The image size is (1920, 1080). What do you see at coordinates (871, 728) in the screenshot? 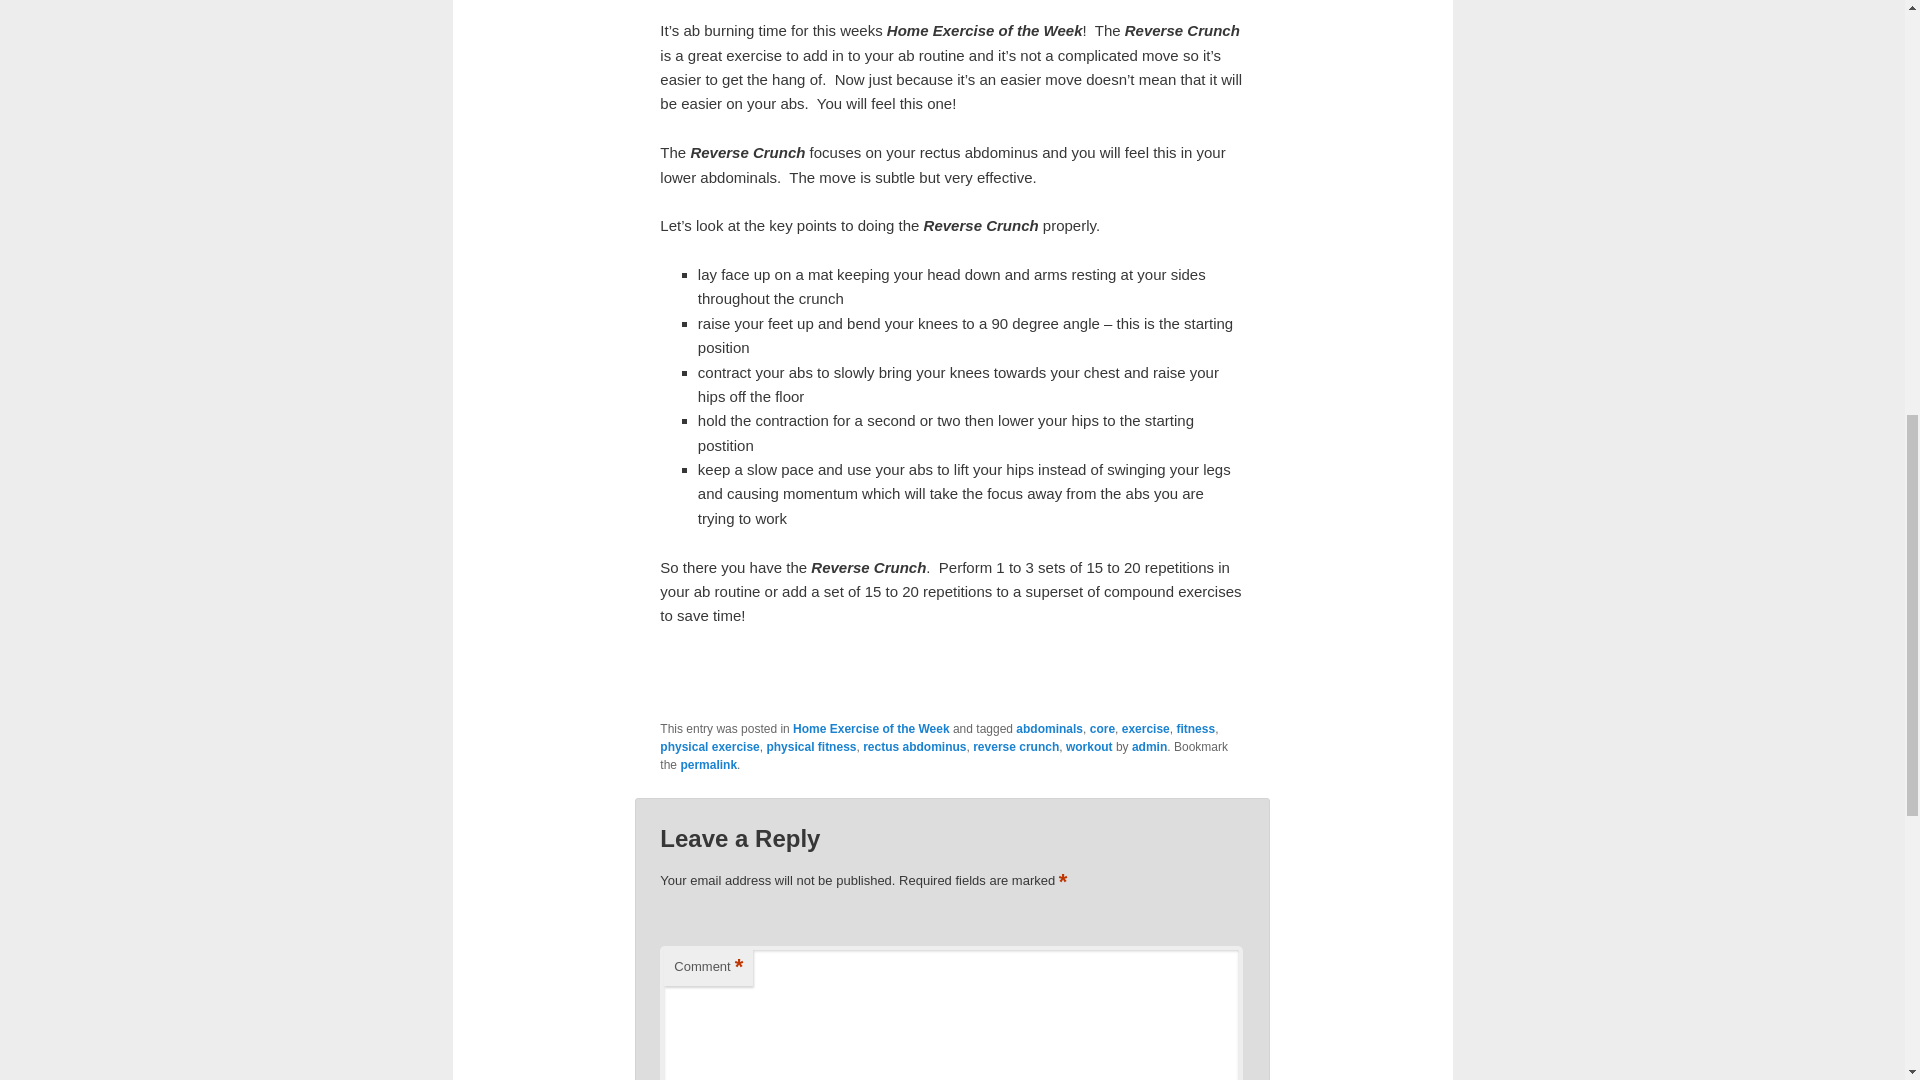
I see `Home Exercise of the Week` at bounding box center [871, 728].